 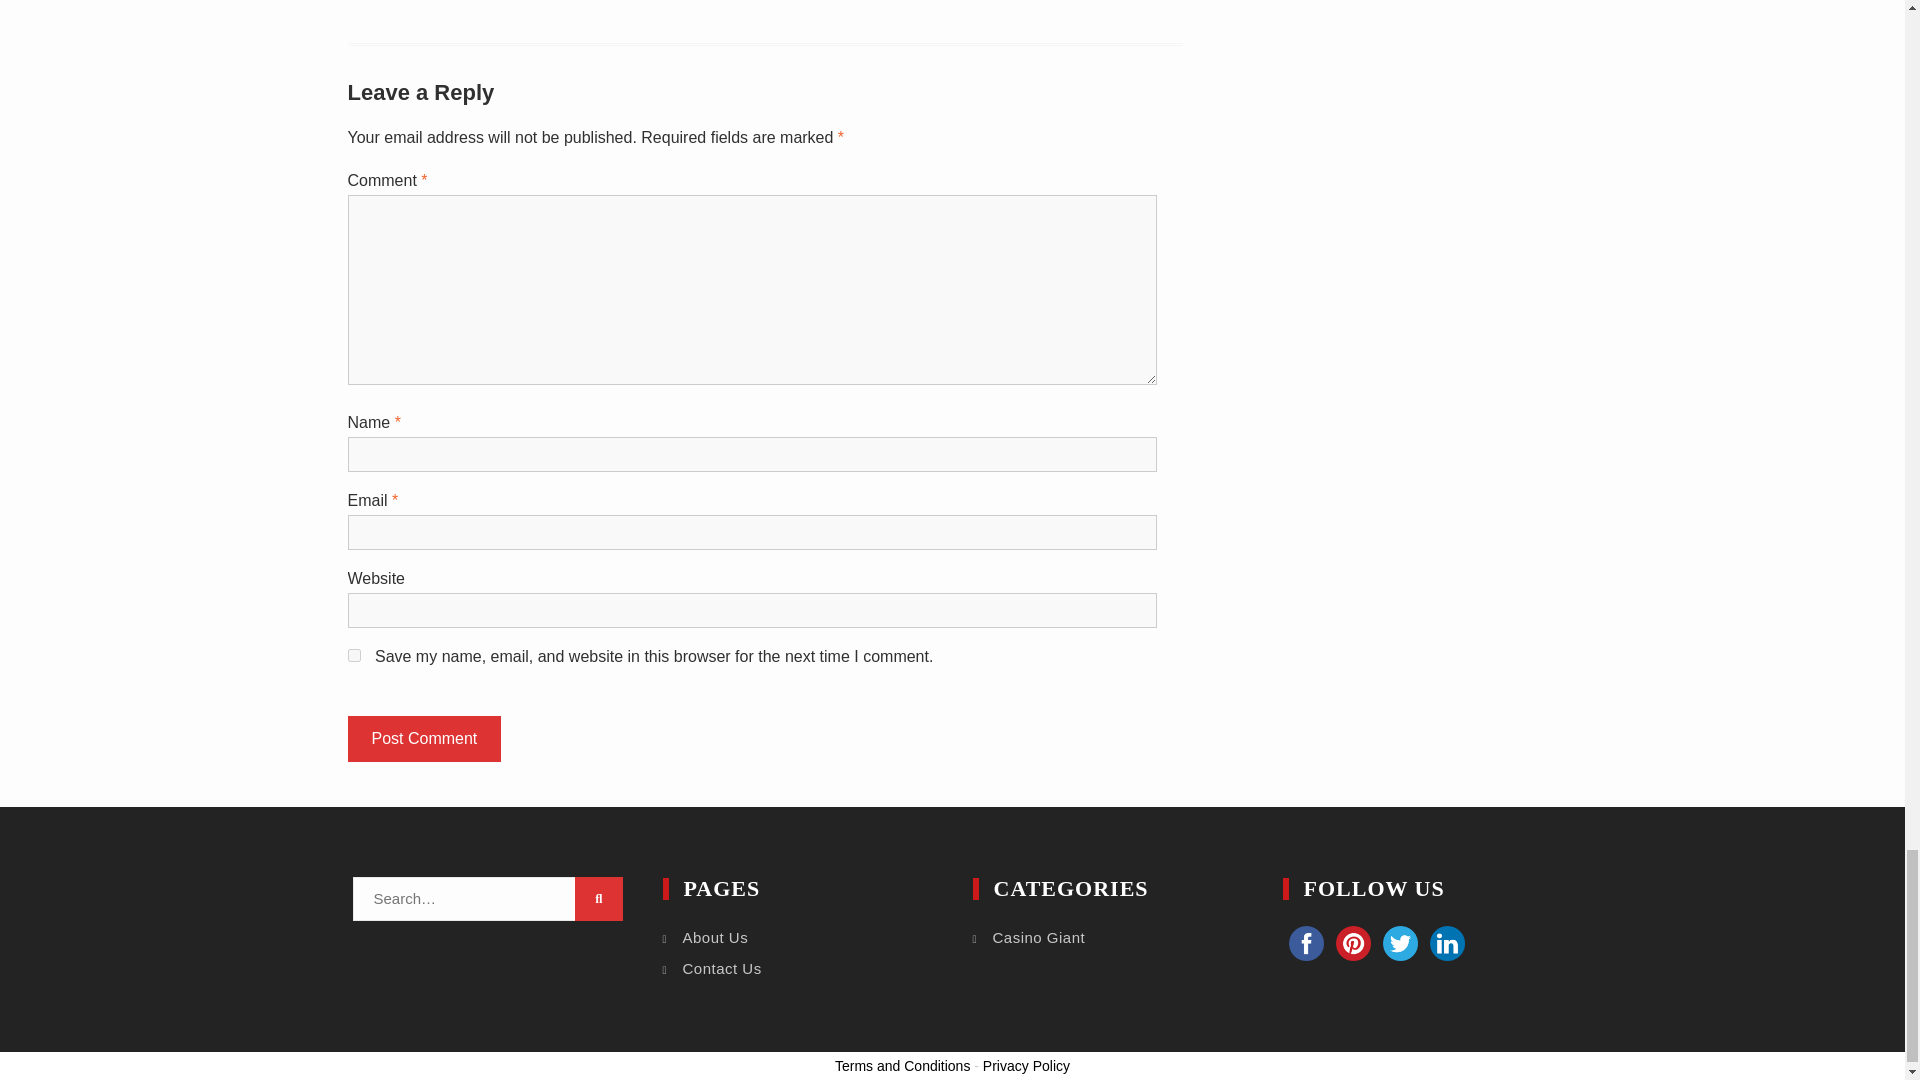 What do you see at coordinates (424, 739) in the screenshot?
I see `Post Comment` at bounding box center [424, 739].